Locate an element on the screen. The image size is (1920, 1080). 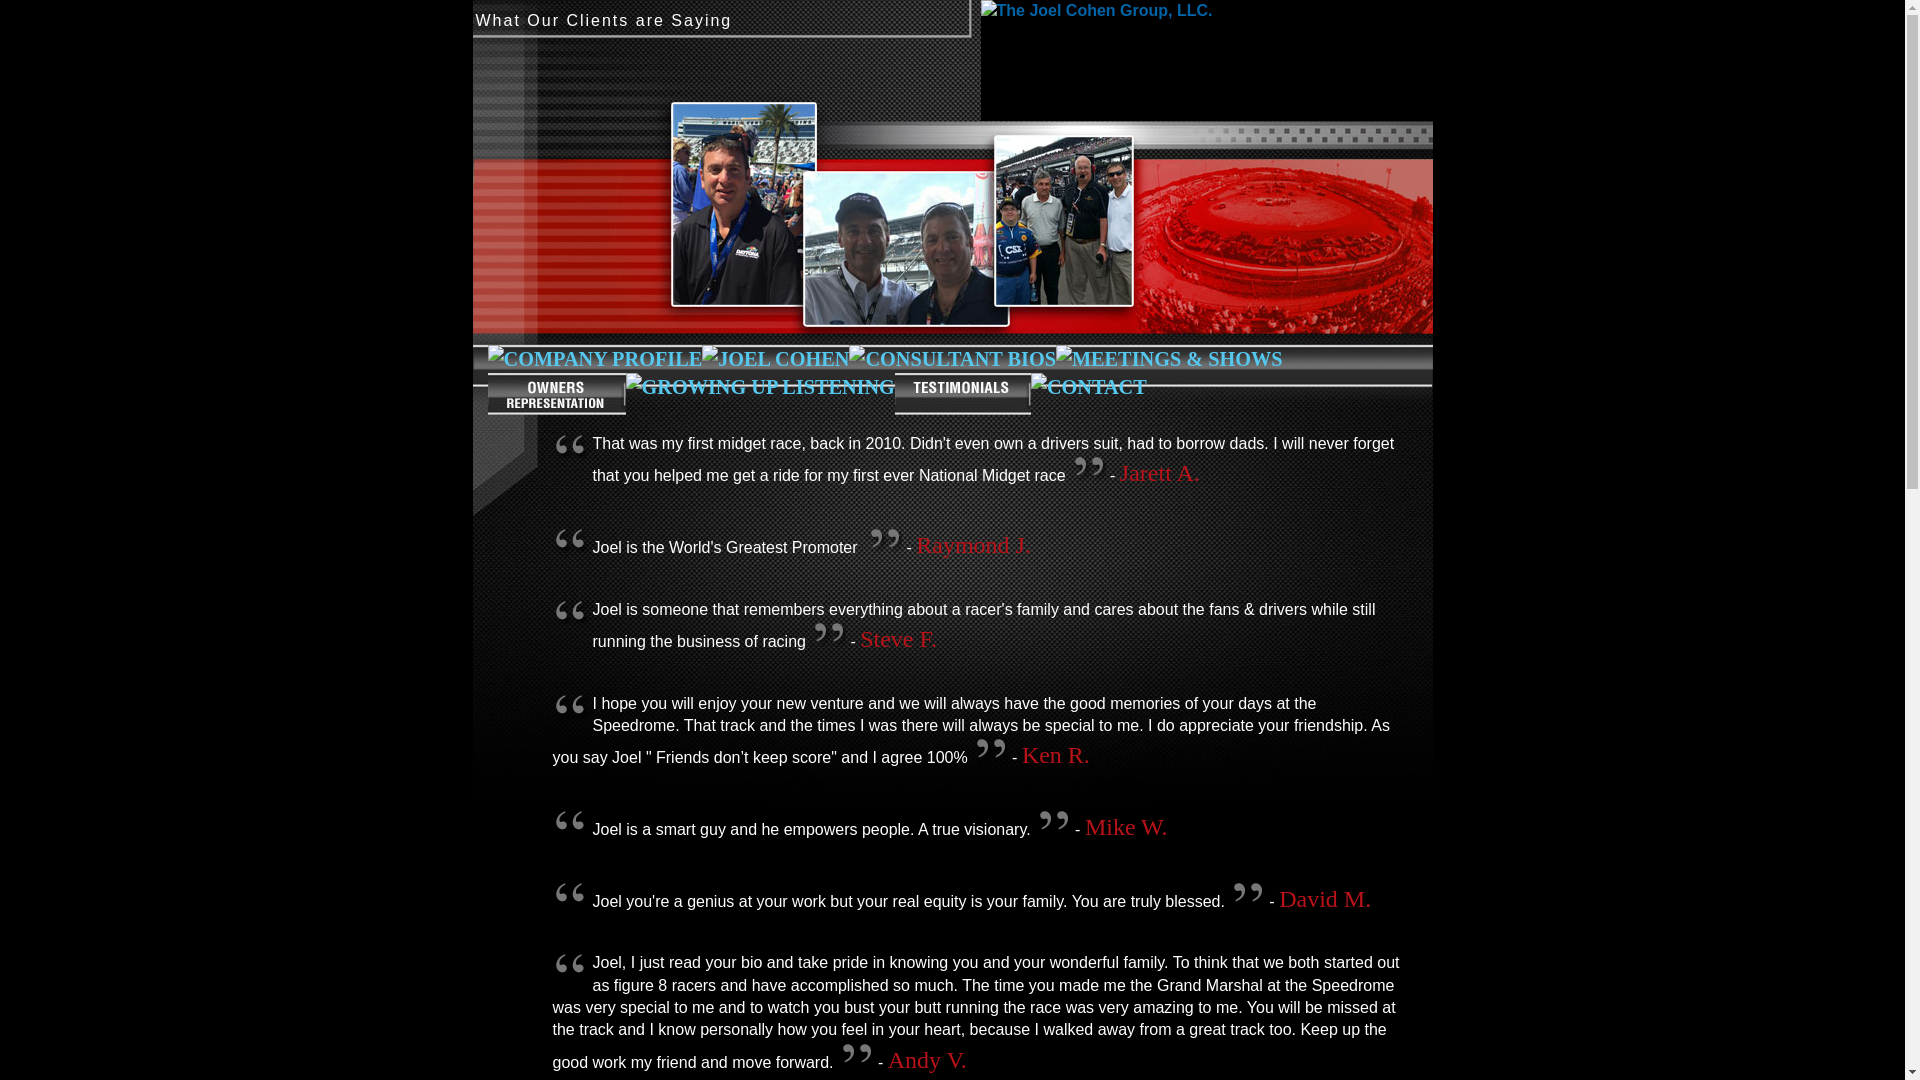
Contact is located at coordinates (1088, 386).